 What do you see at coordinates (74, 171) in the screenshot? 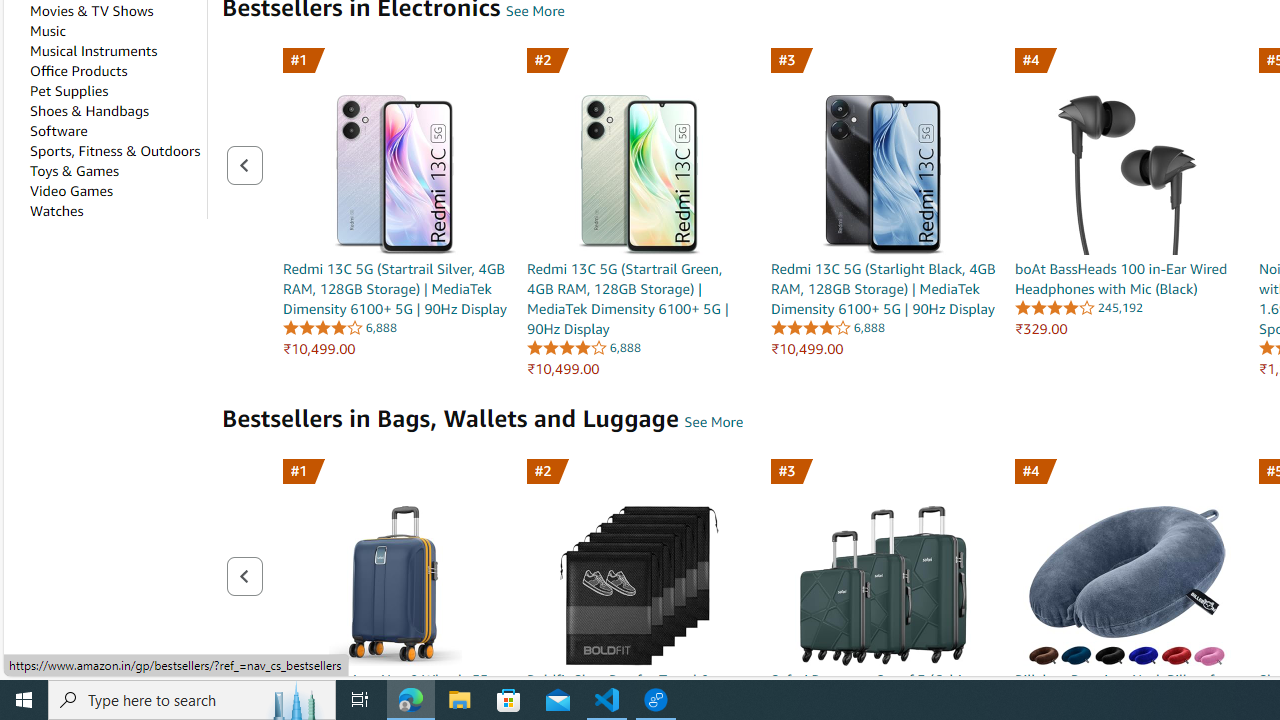
I see `Toys & Games` at bounding box center [74, 171].